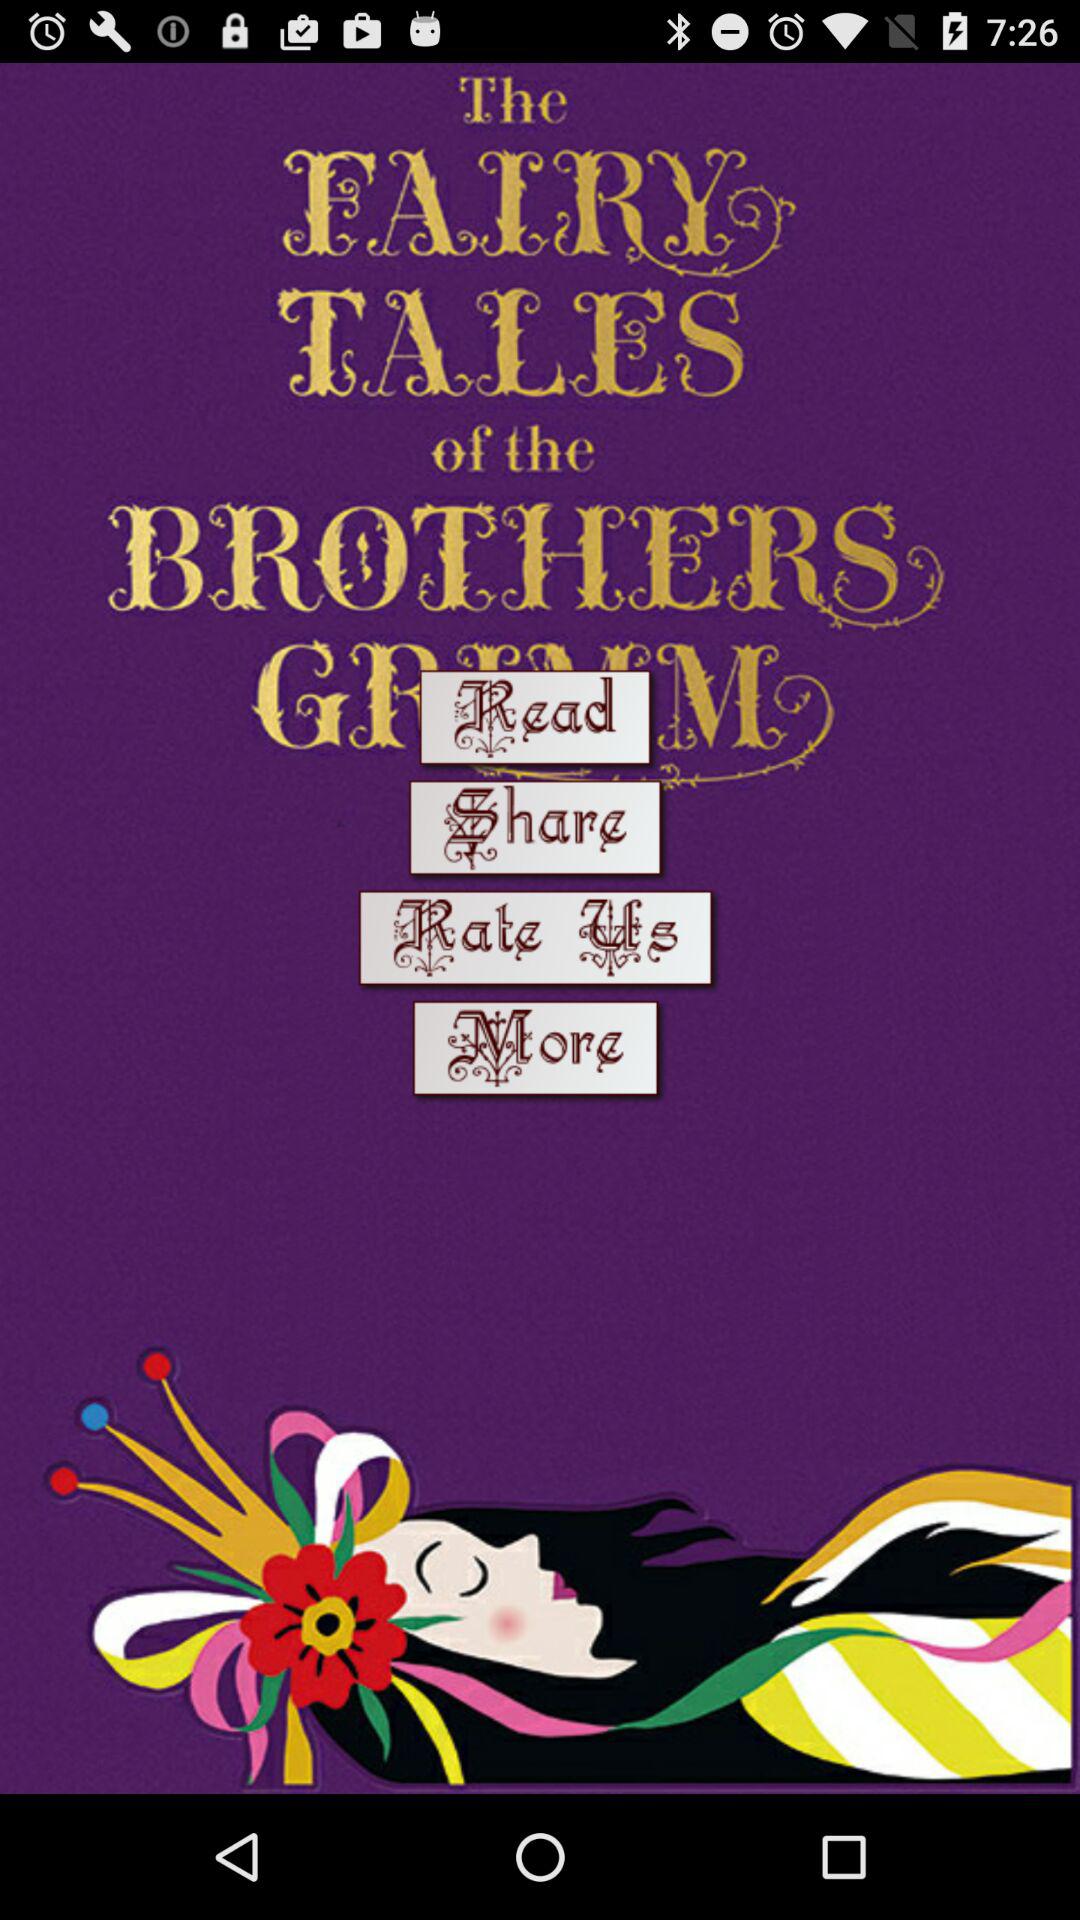 The image size is (1080, 1920). What do you see at coordinates (540, 1052) in the screenshot?
I see `select to know more` at bounding box center [540, 1052].